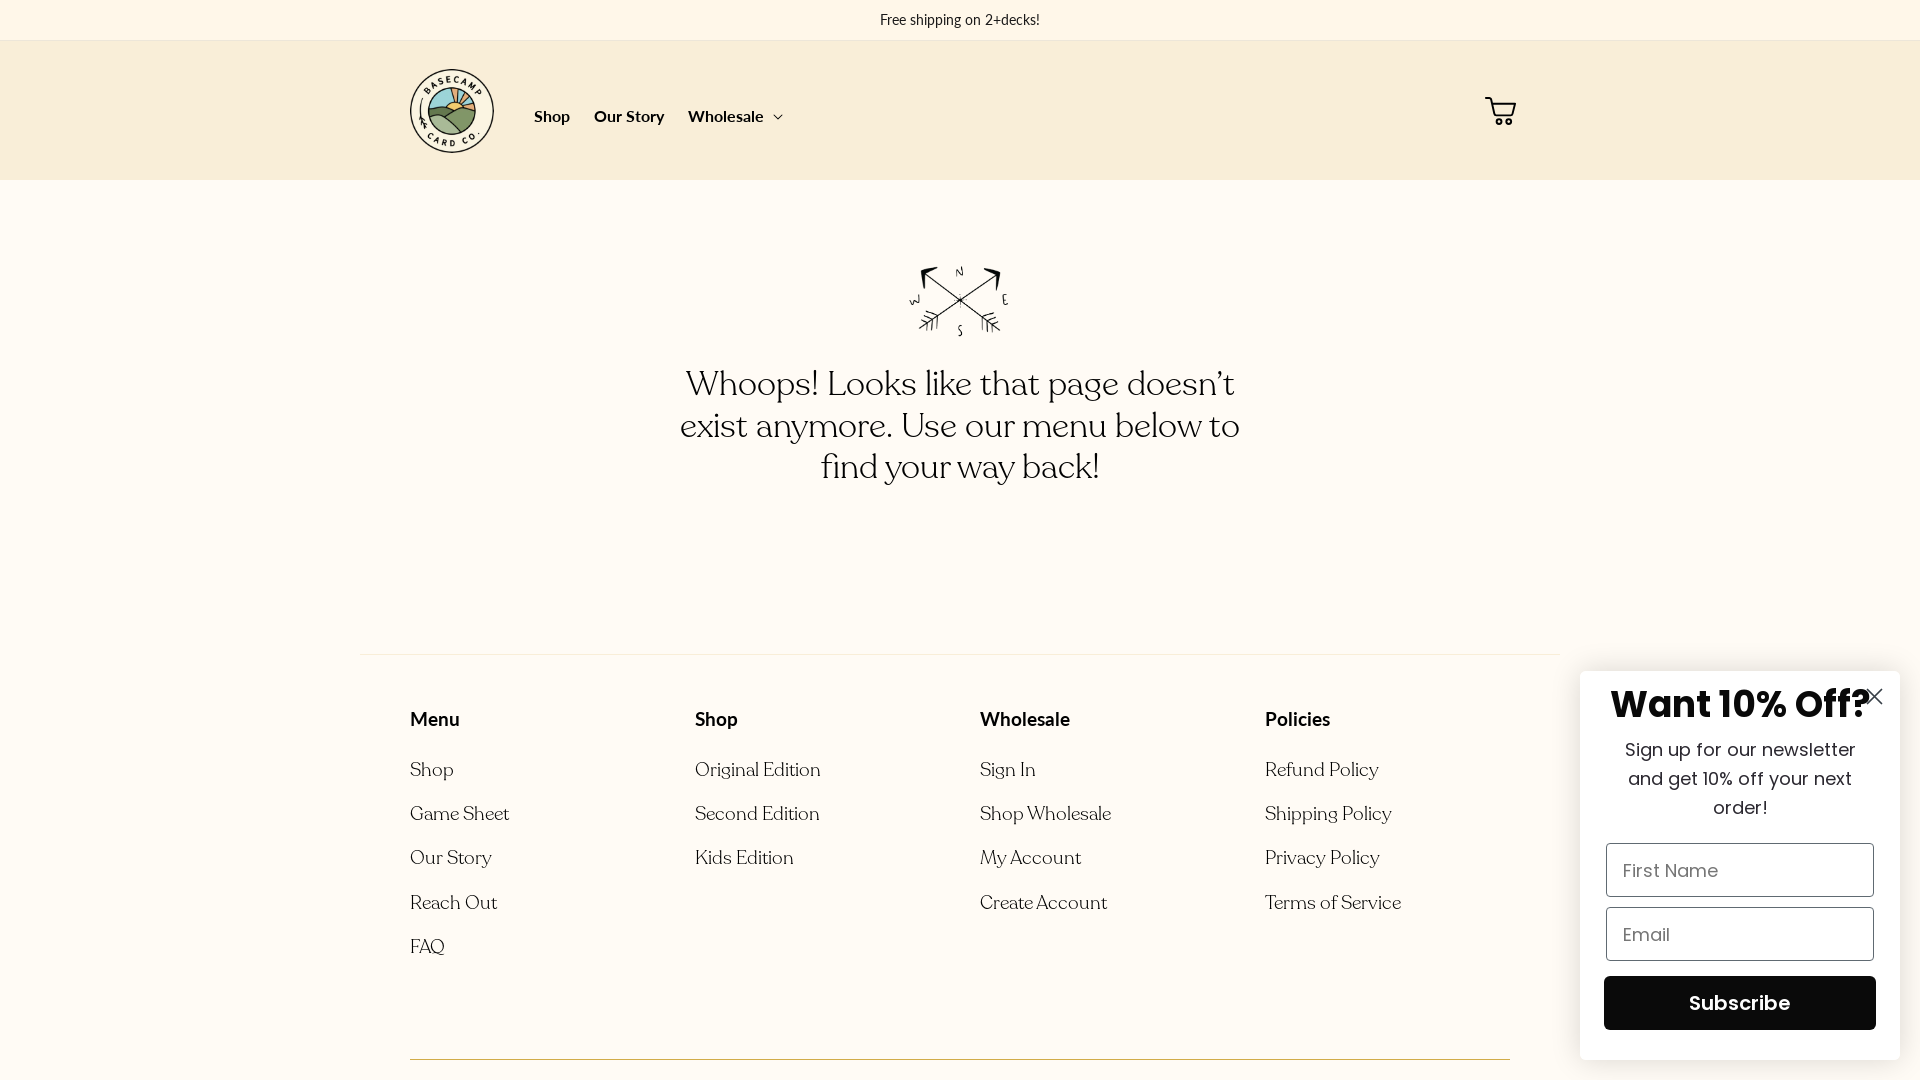  What do you see at coordinates (1008, 772) in the screenshot?
I see `Sign In` at bounding box center [1008, 772].